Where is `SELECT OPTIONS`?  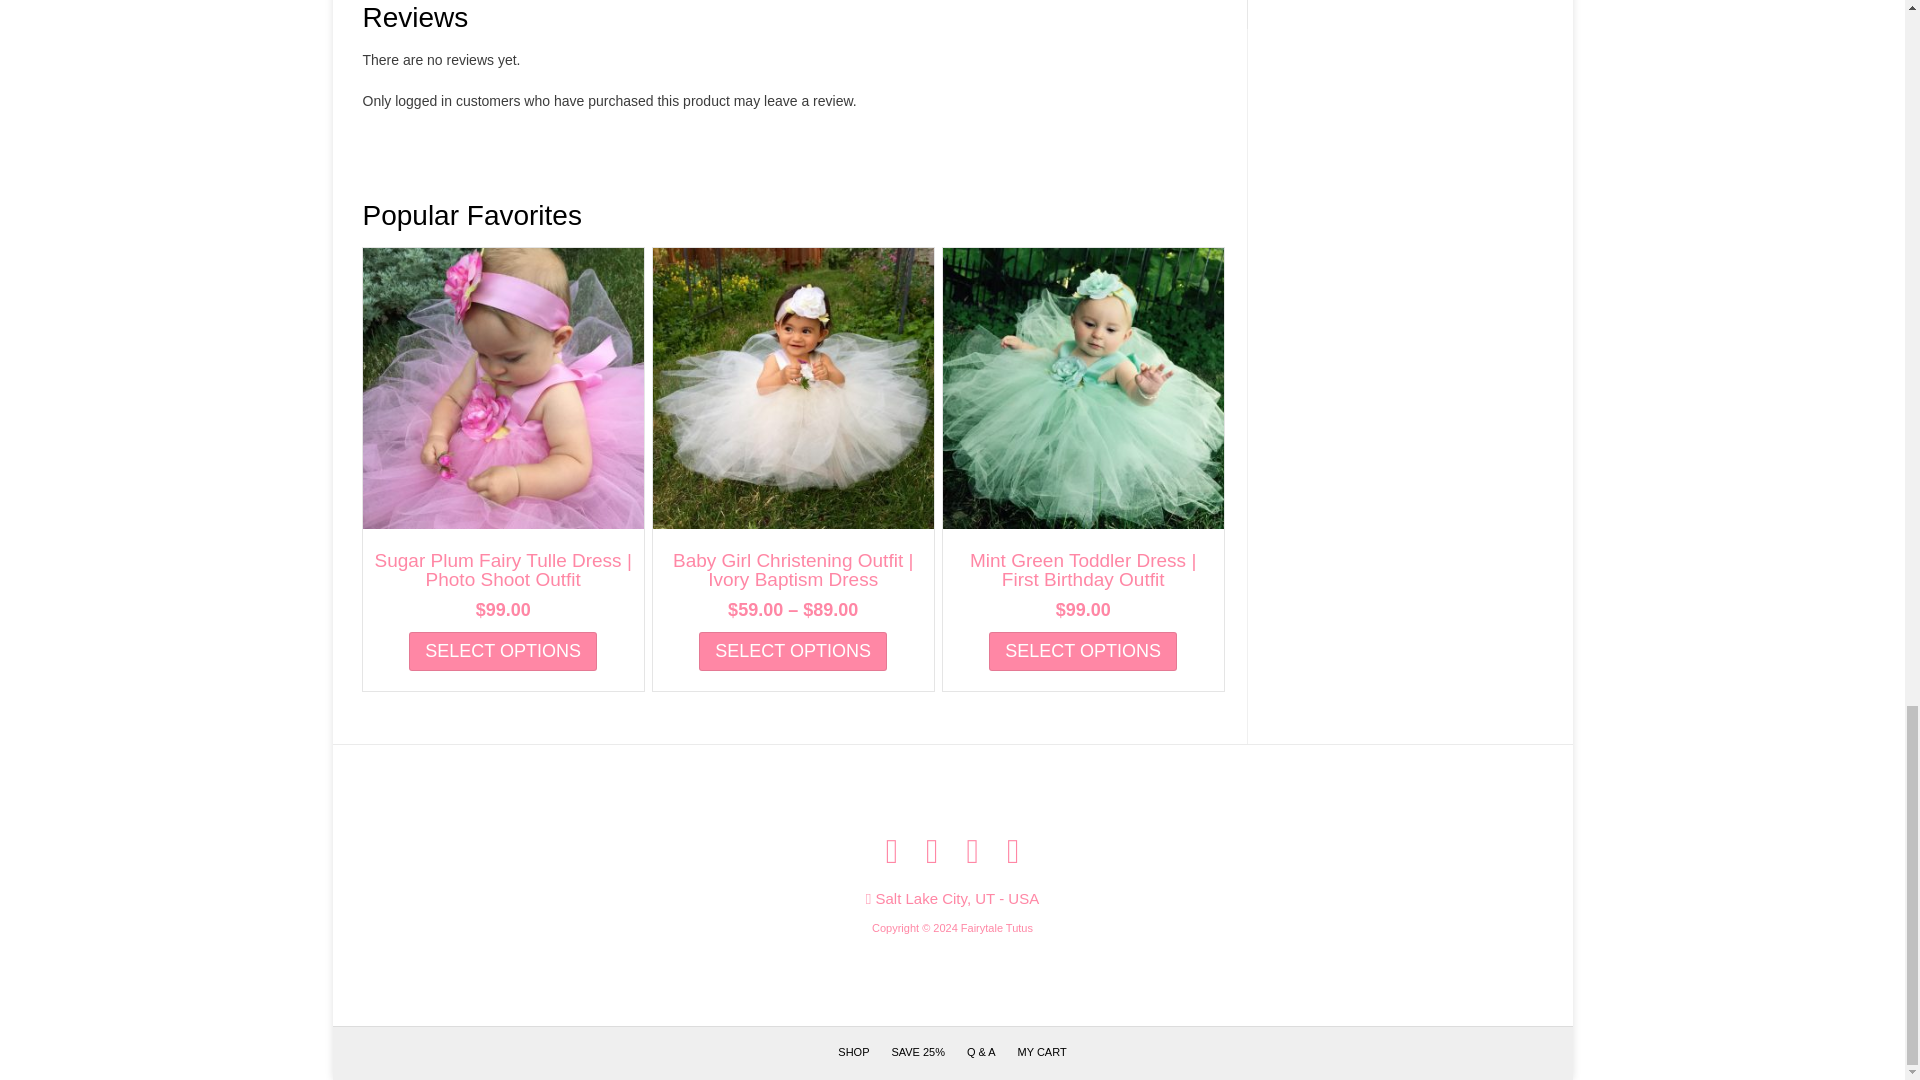 SELECT OPTIONS is located at coordinates (1082, 650).